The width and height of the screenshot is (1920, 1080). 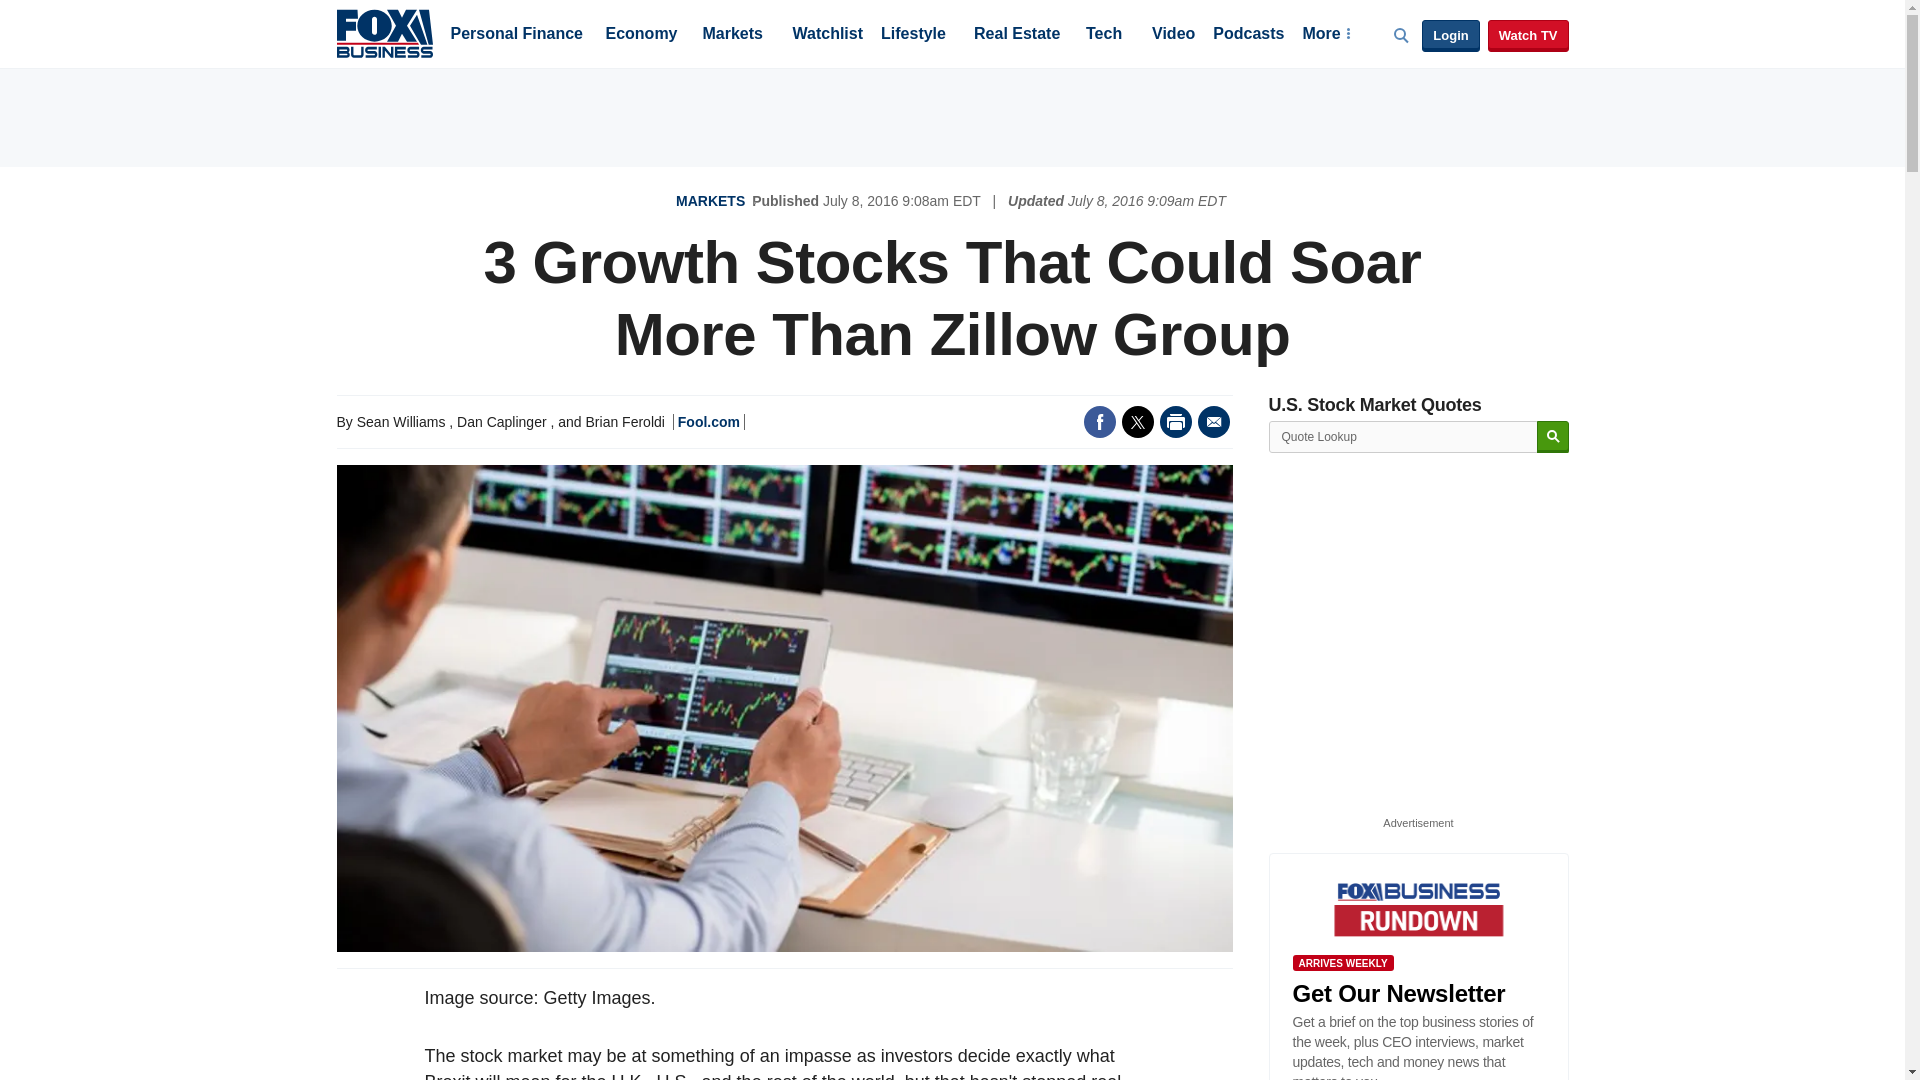 What do you see at coordinates (732, 35) in the screenshot?
I see `Markets` at bounding box center [732, 35].